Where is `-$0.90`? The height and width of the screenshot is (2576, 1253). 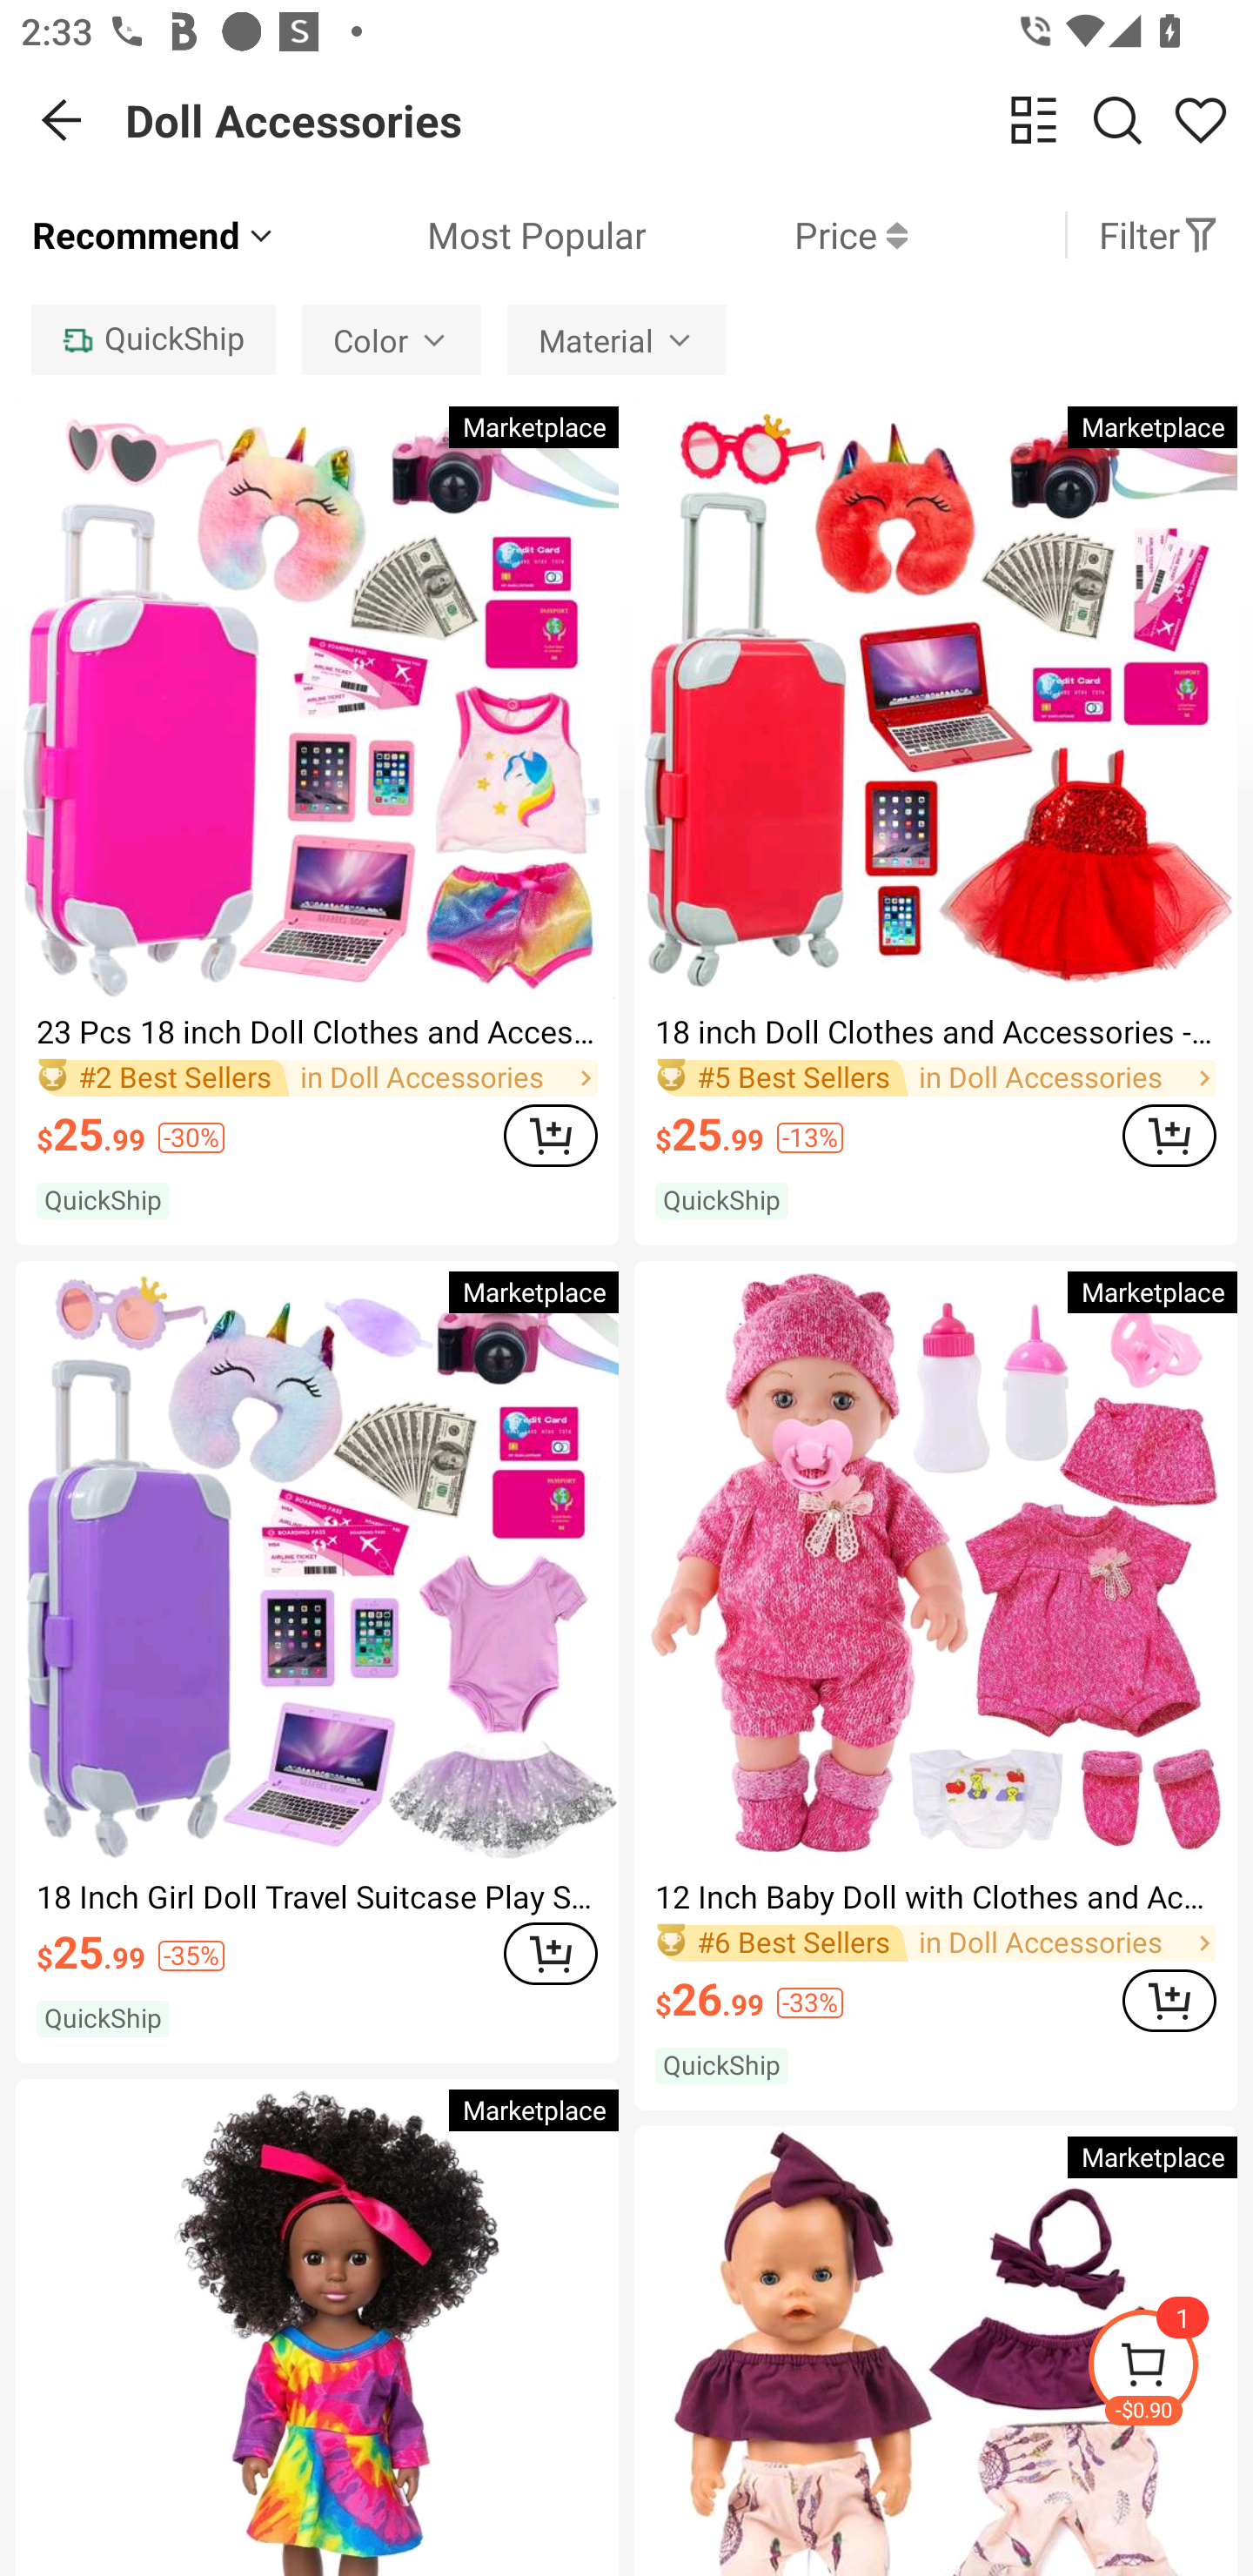 -$0.90 is located at coordinates (1169, 2369).